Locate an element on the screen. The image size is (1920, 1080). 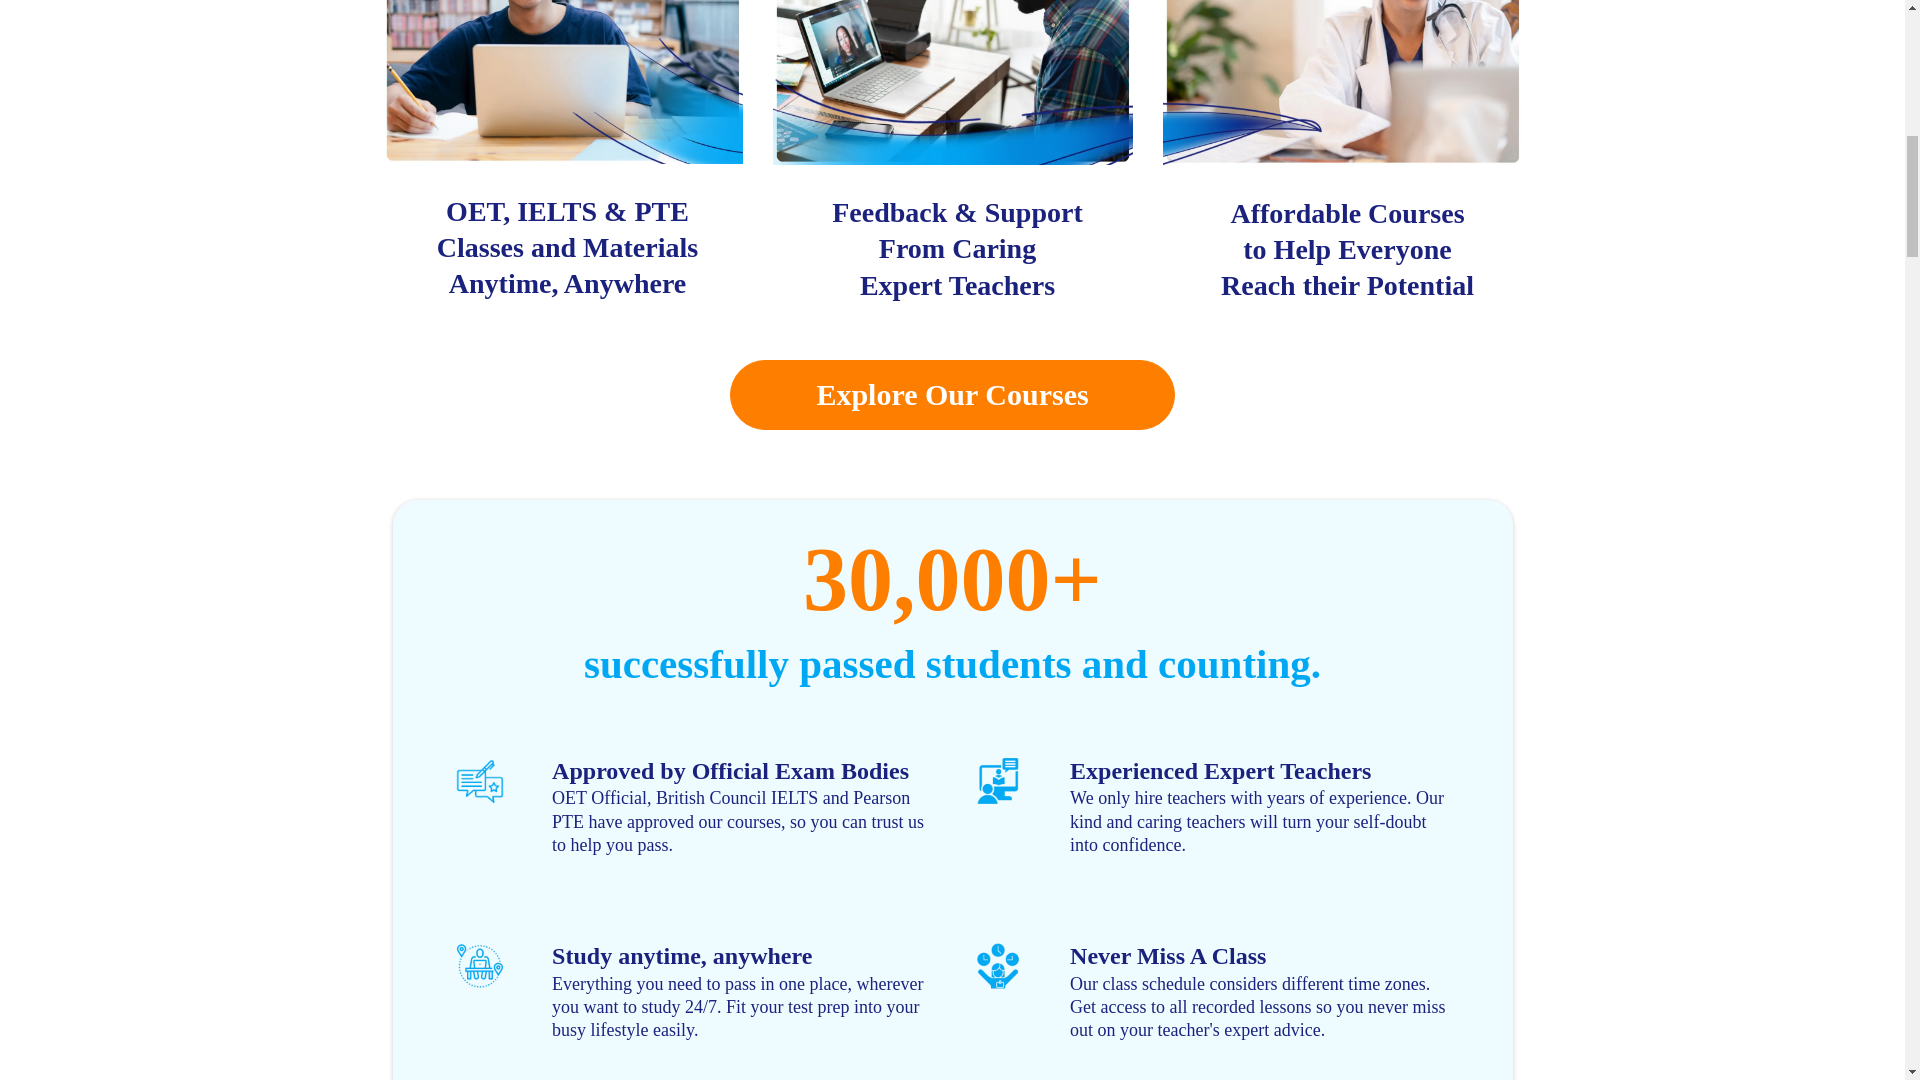
Explore Our Courses is located at coordinates (951, 394).